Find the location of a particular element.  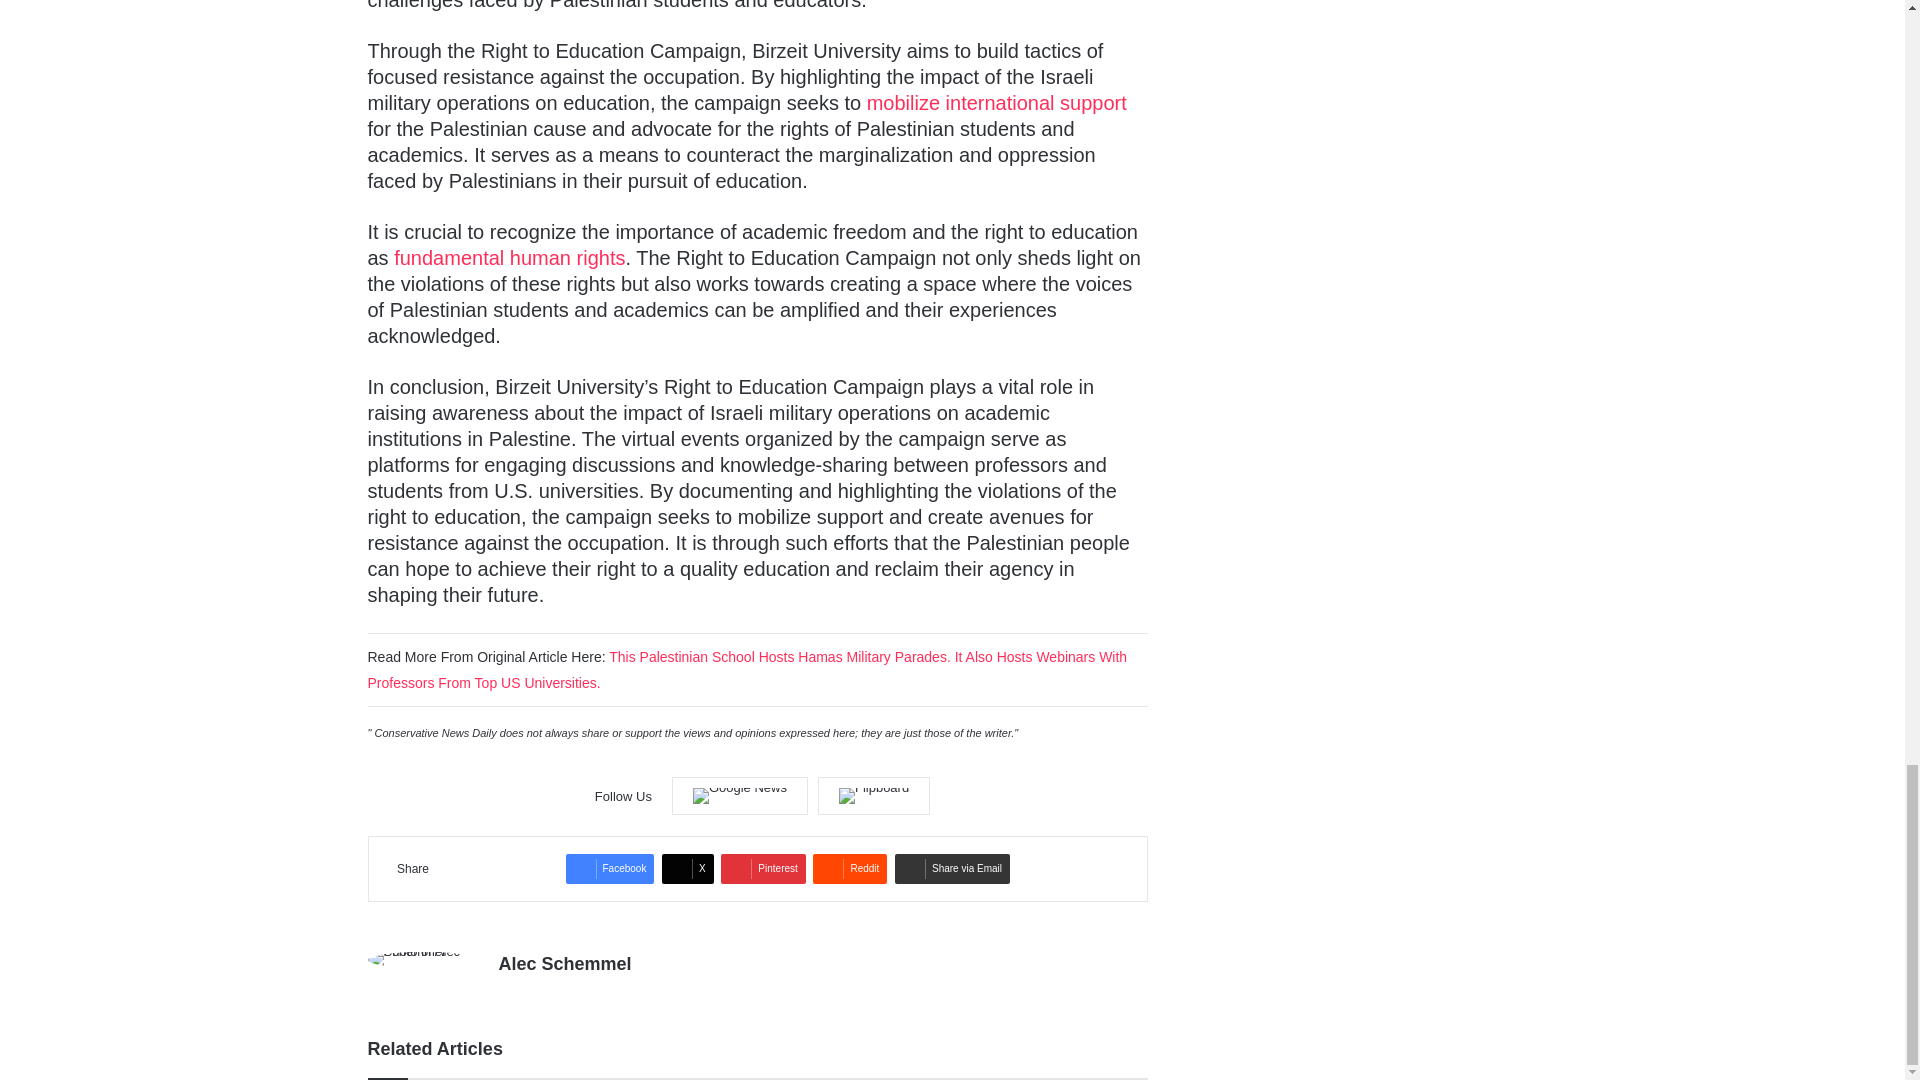

Google News is located at coordinates (740, 796).